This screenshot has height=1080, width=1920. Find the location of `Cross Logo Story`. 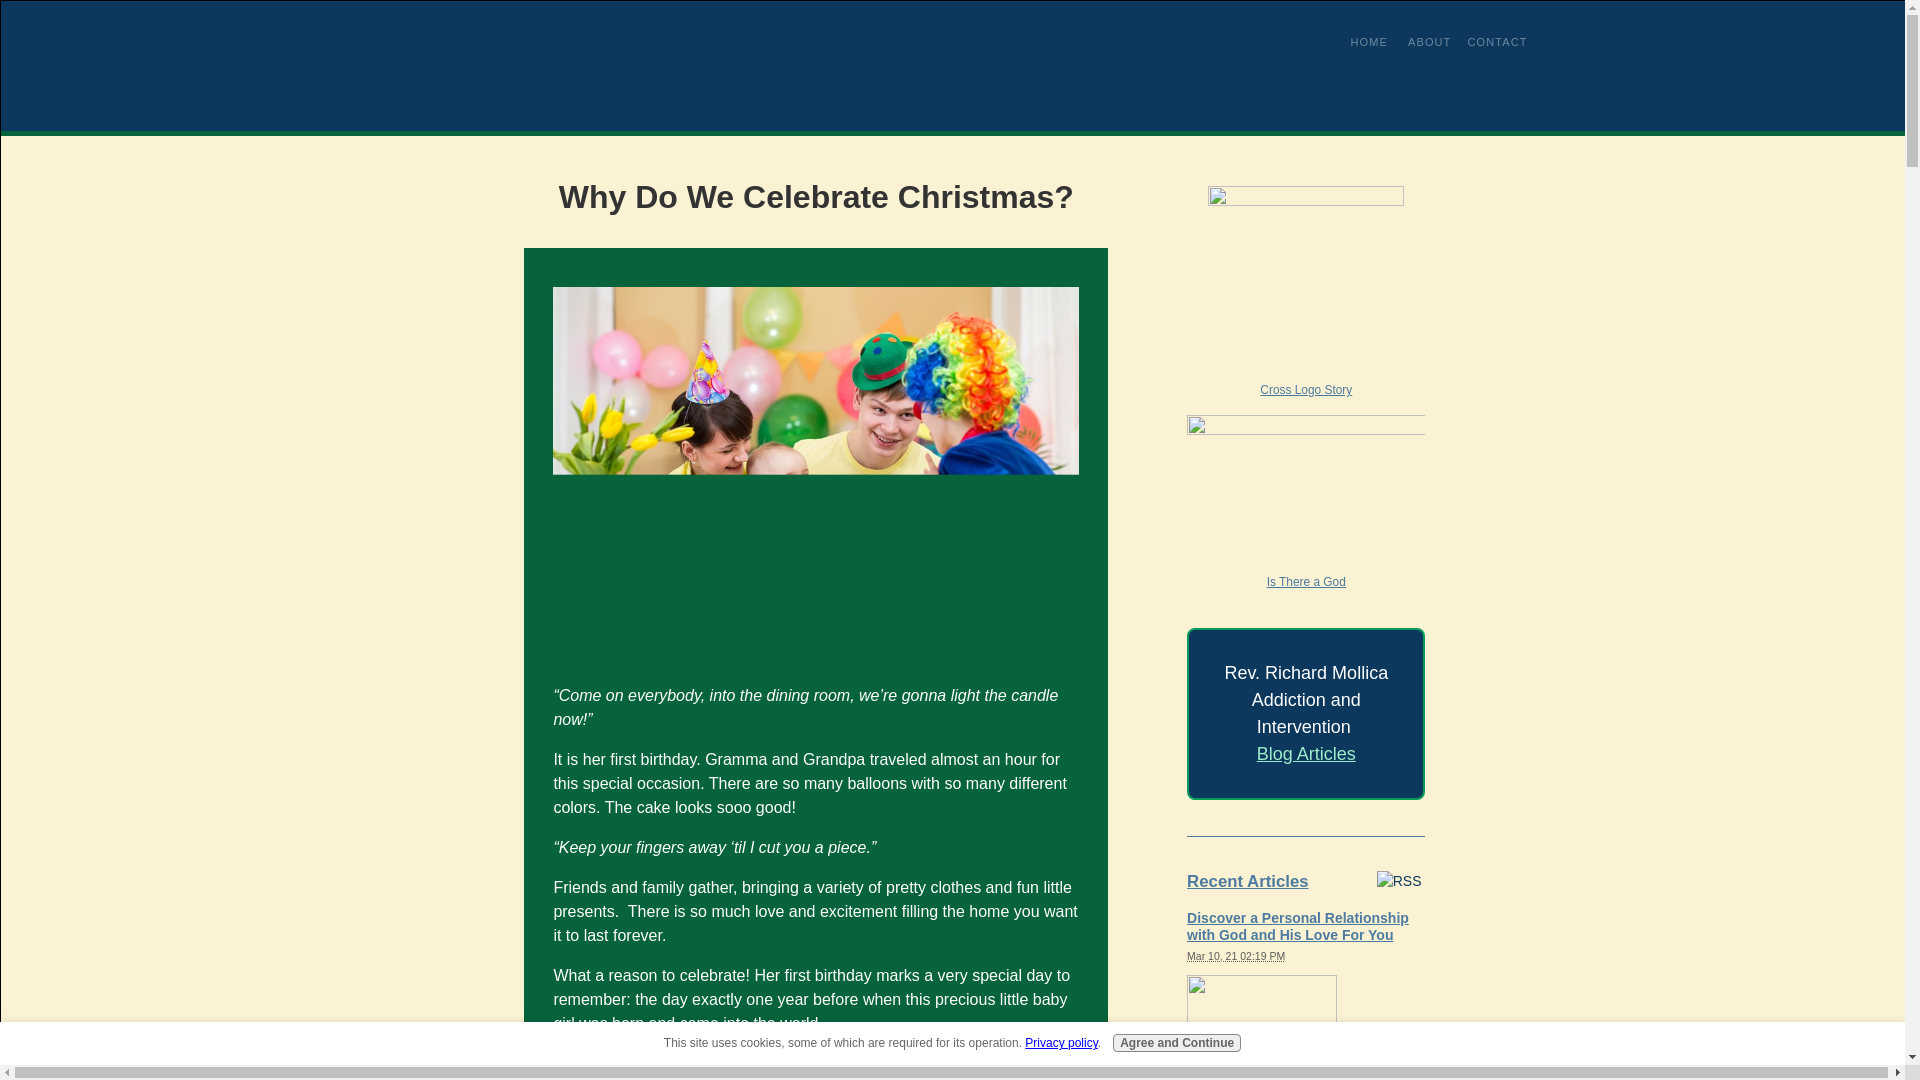

Cross Logo Story is located at coordinates (1305, 296).